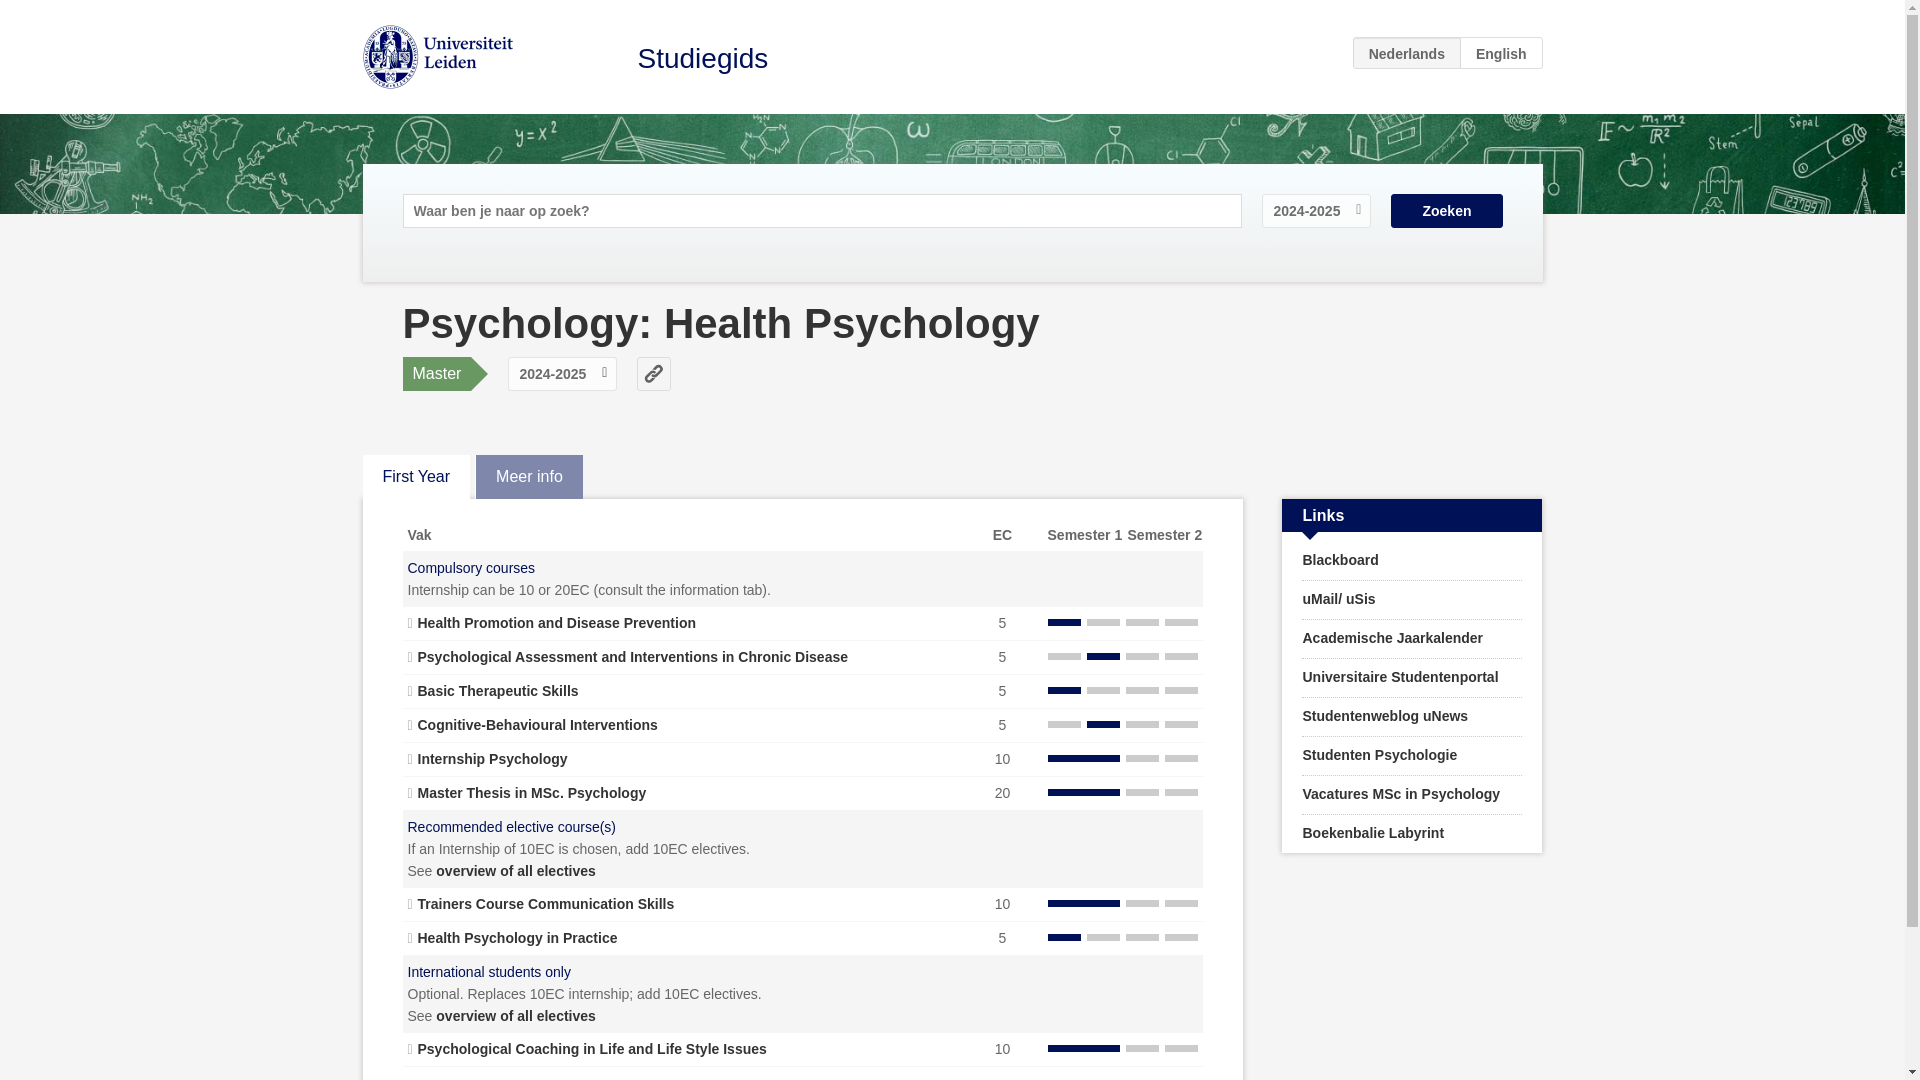  Describe the element at coordinates (1412, 677) in the screenshot. I see `Universitaire Studentenportal` at that location.